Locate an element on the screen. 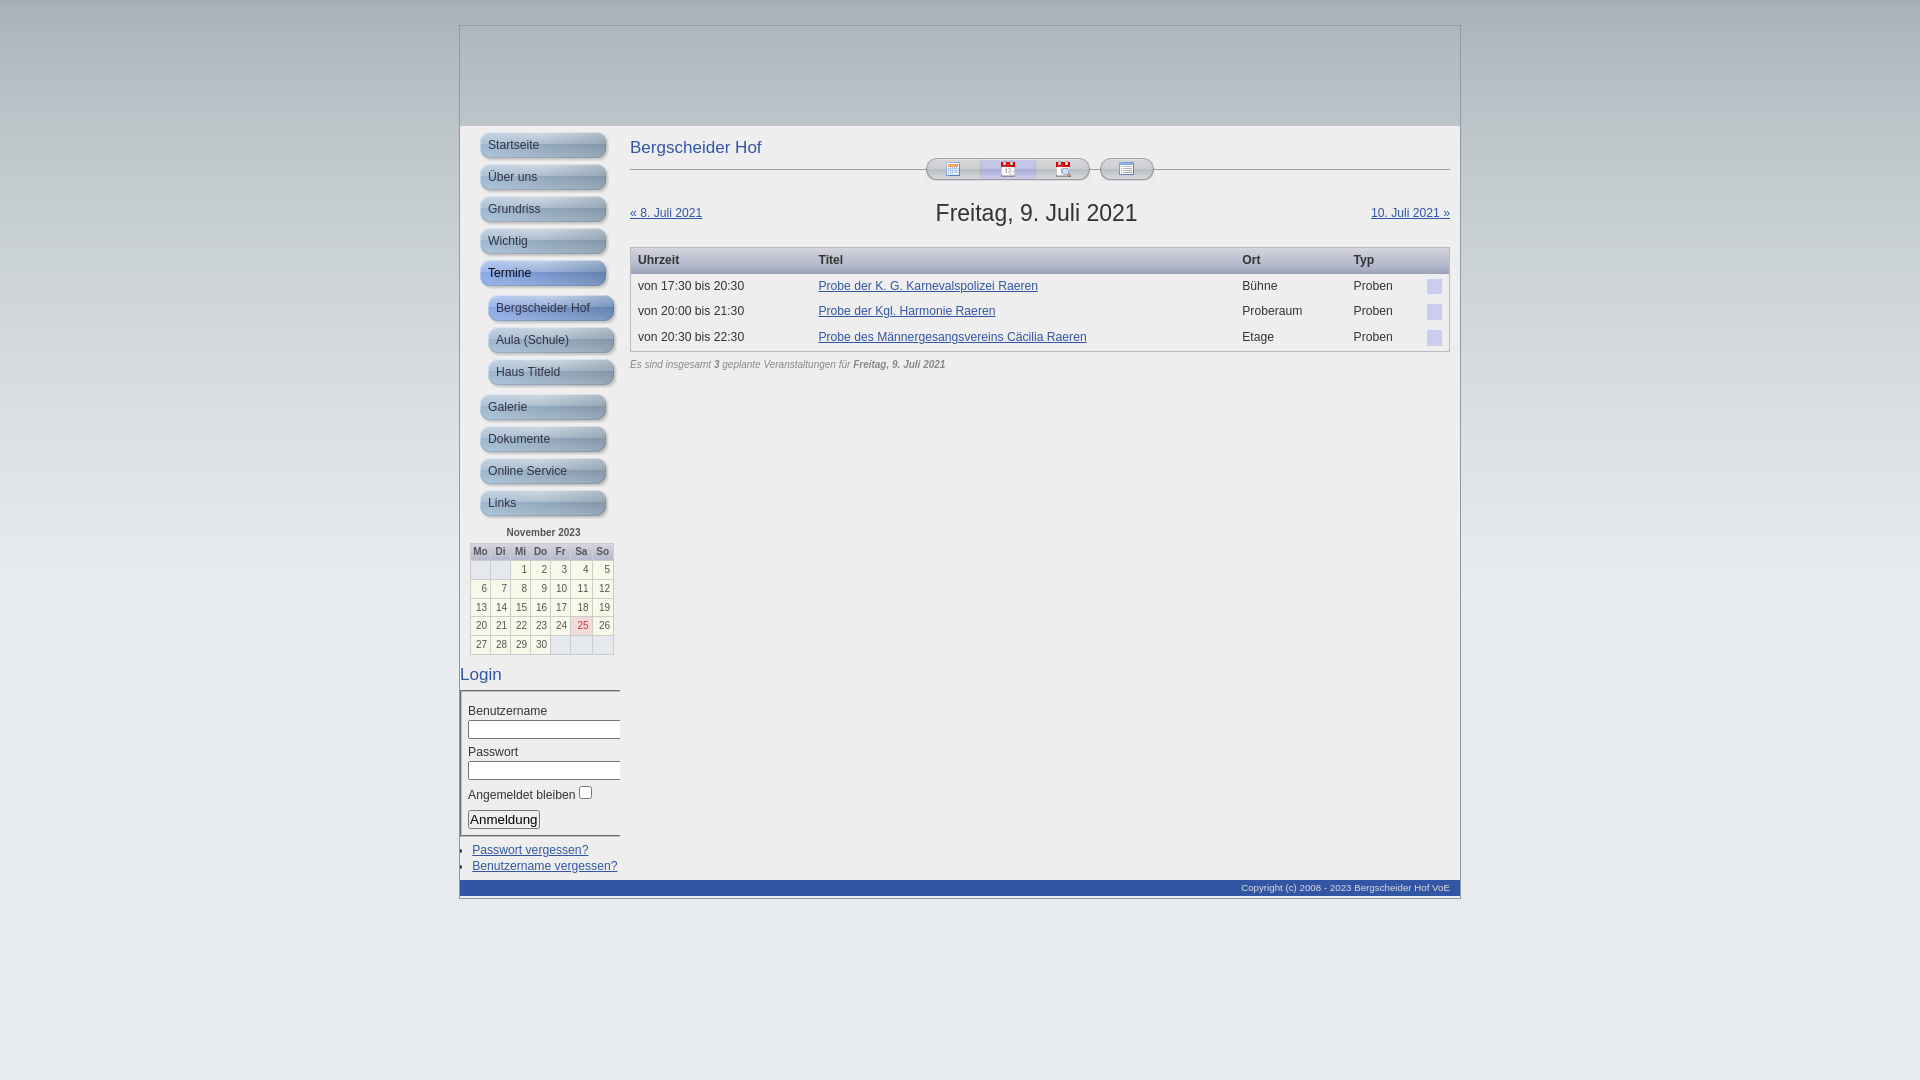 This screenshot has height=1080, width=1920. 15 is located at coordinates (520, 608).